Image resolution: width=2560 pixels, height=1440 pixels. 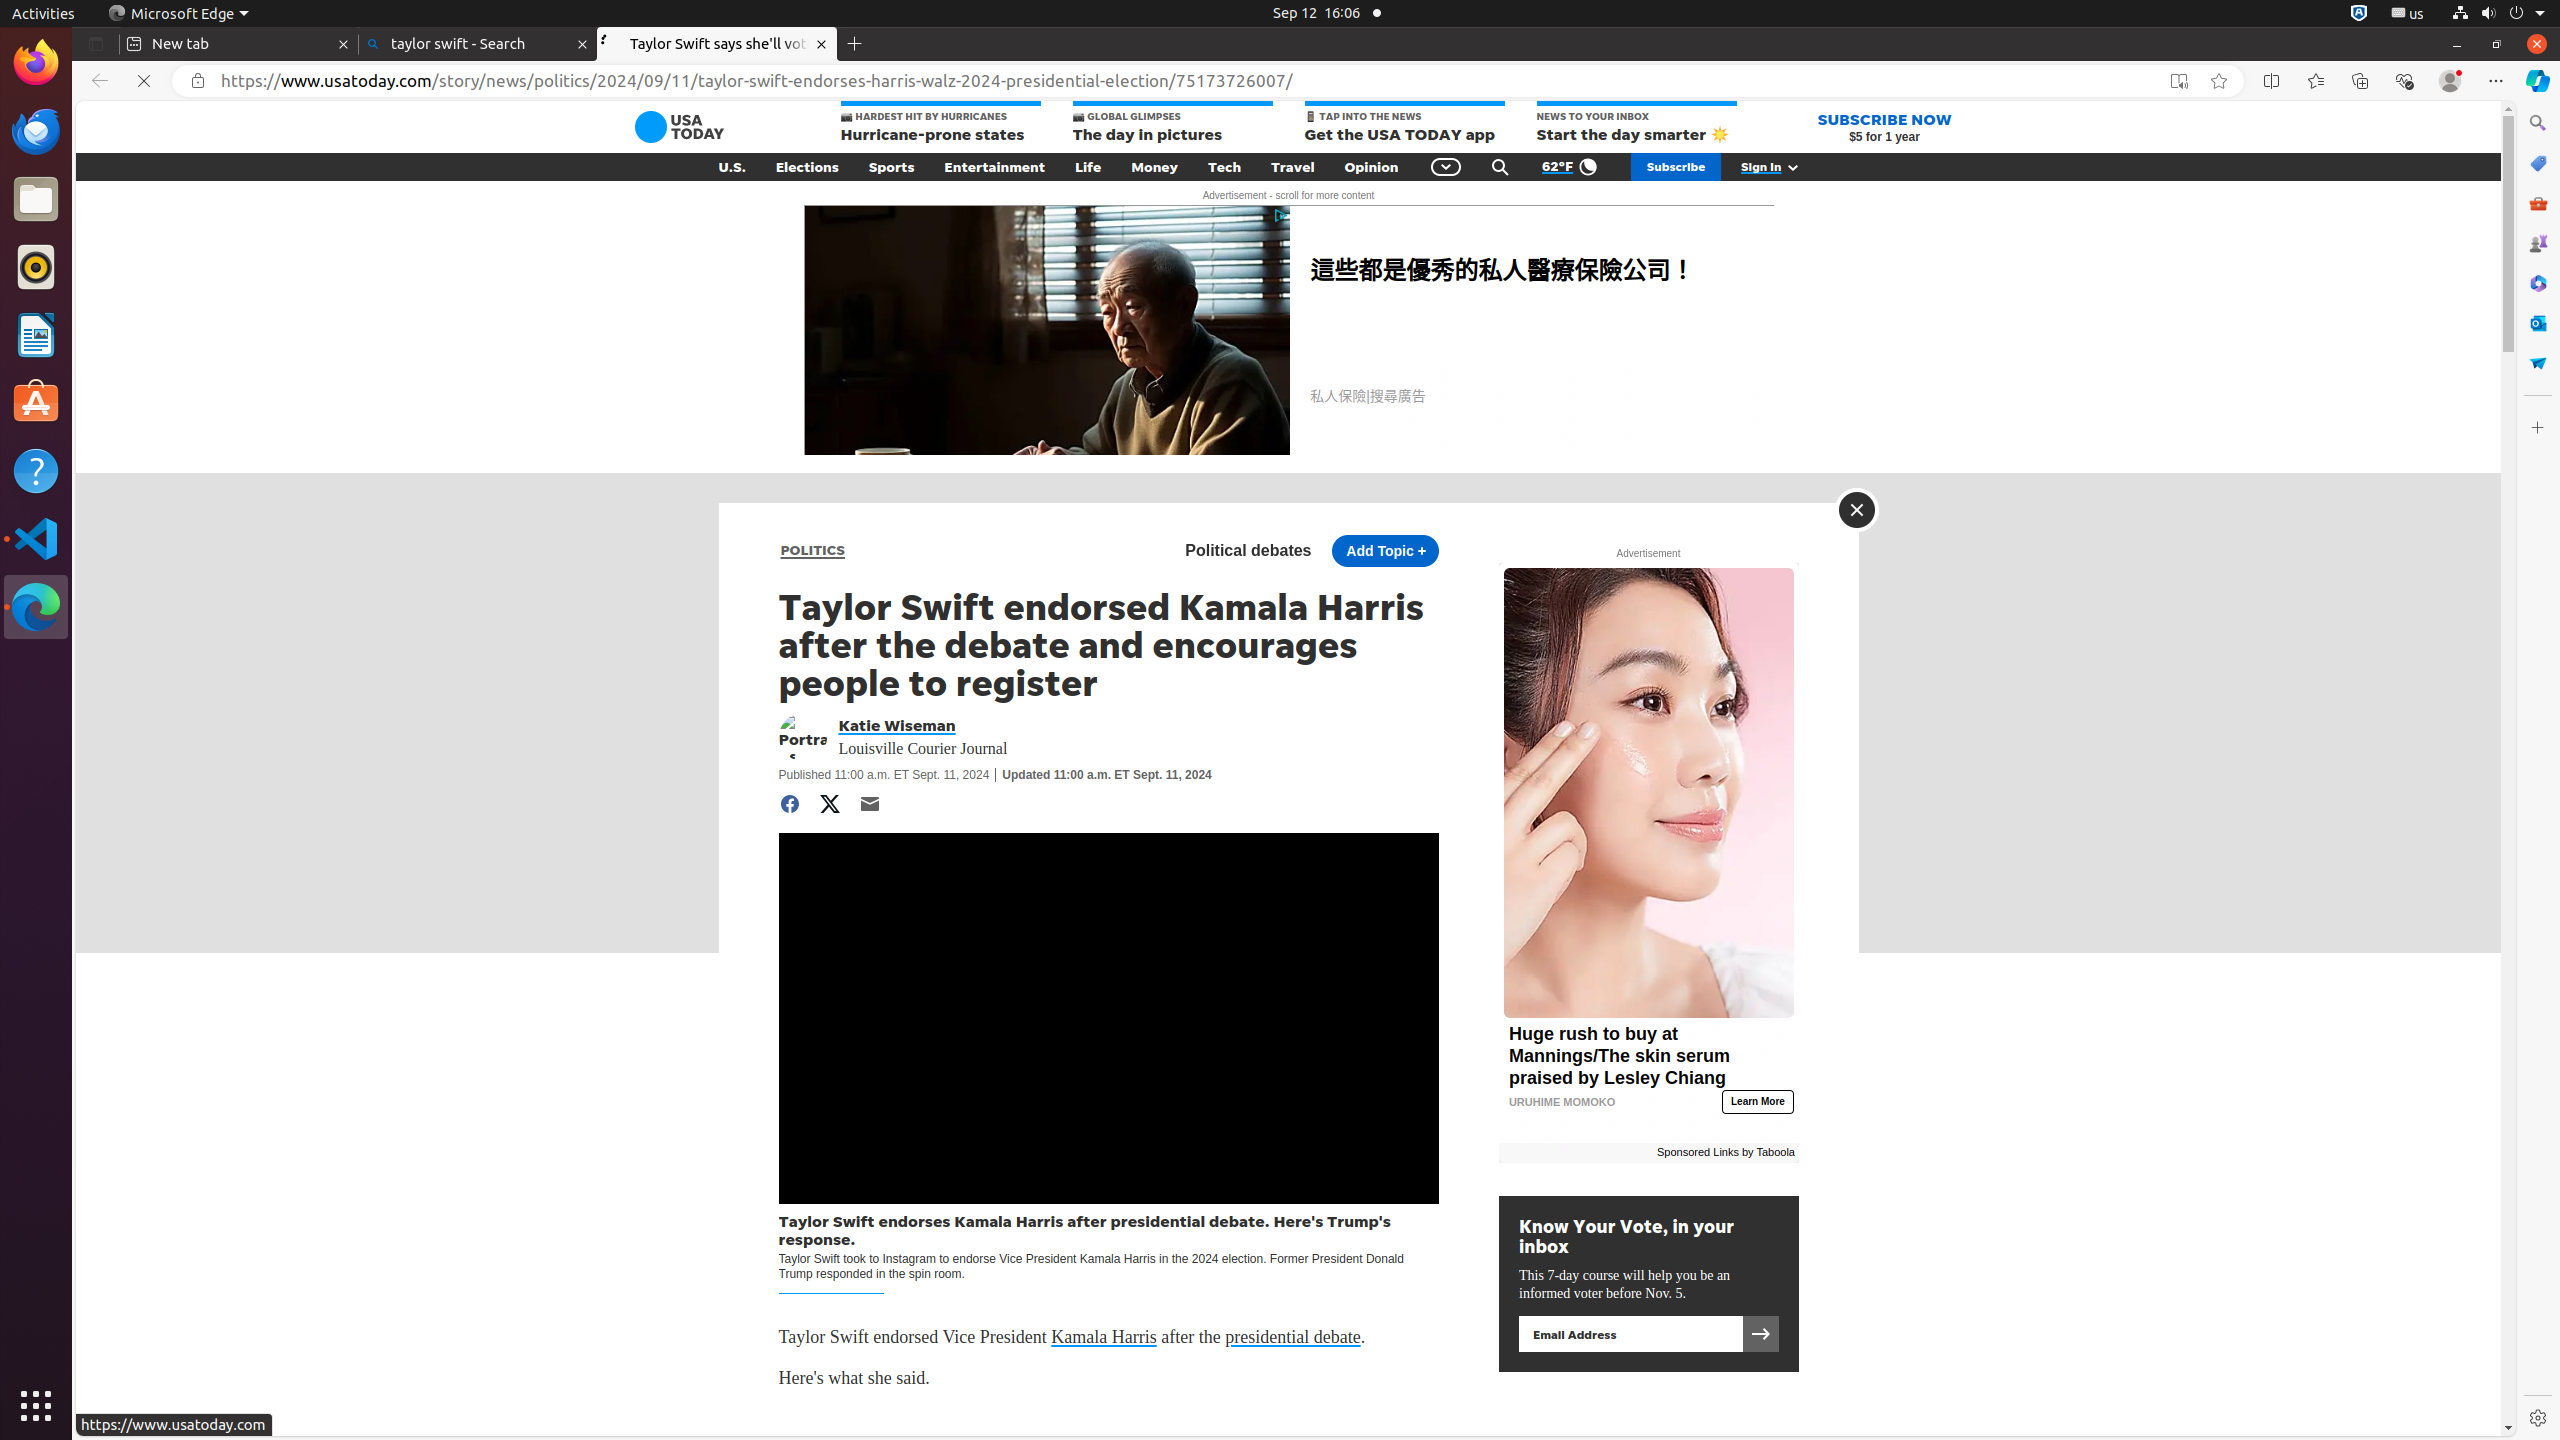 What do you see at coordinates (36, 131) in the screenshot?
I see `Thunderbird Mail` at bounding box center [36, 131].